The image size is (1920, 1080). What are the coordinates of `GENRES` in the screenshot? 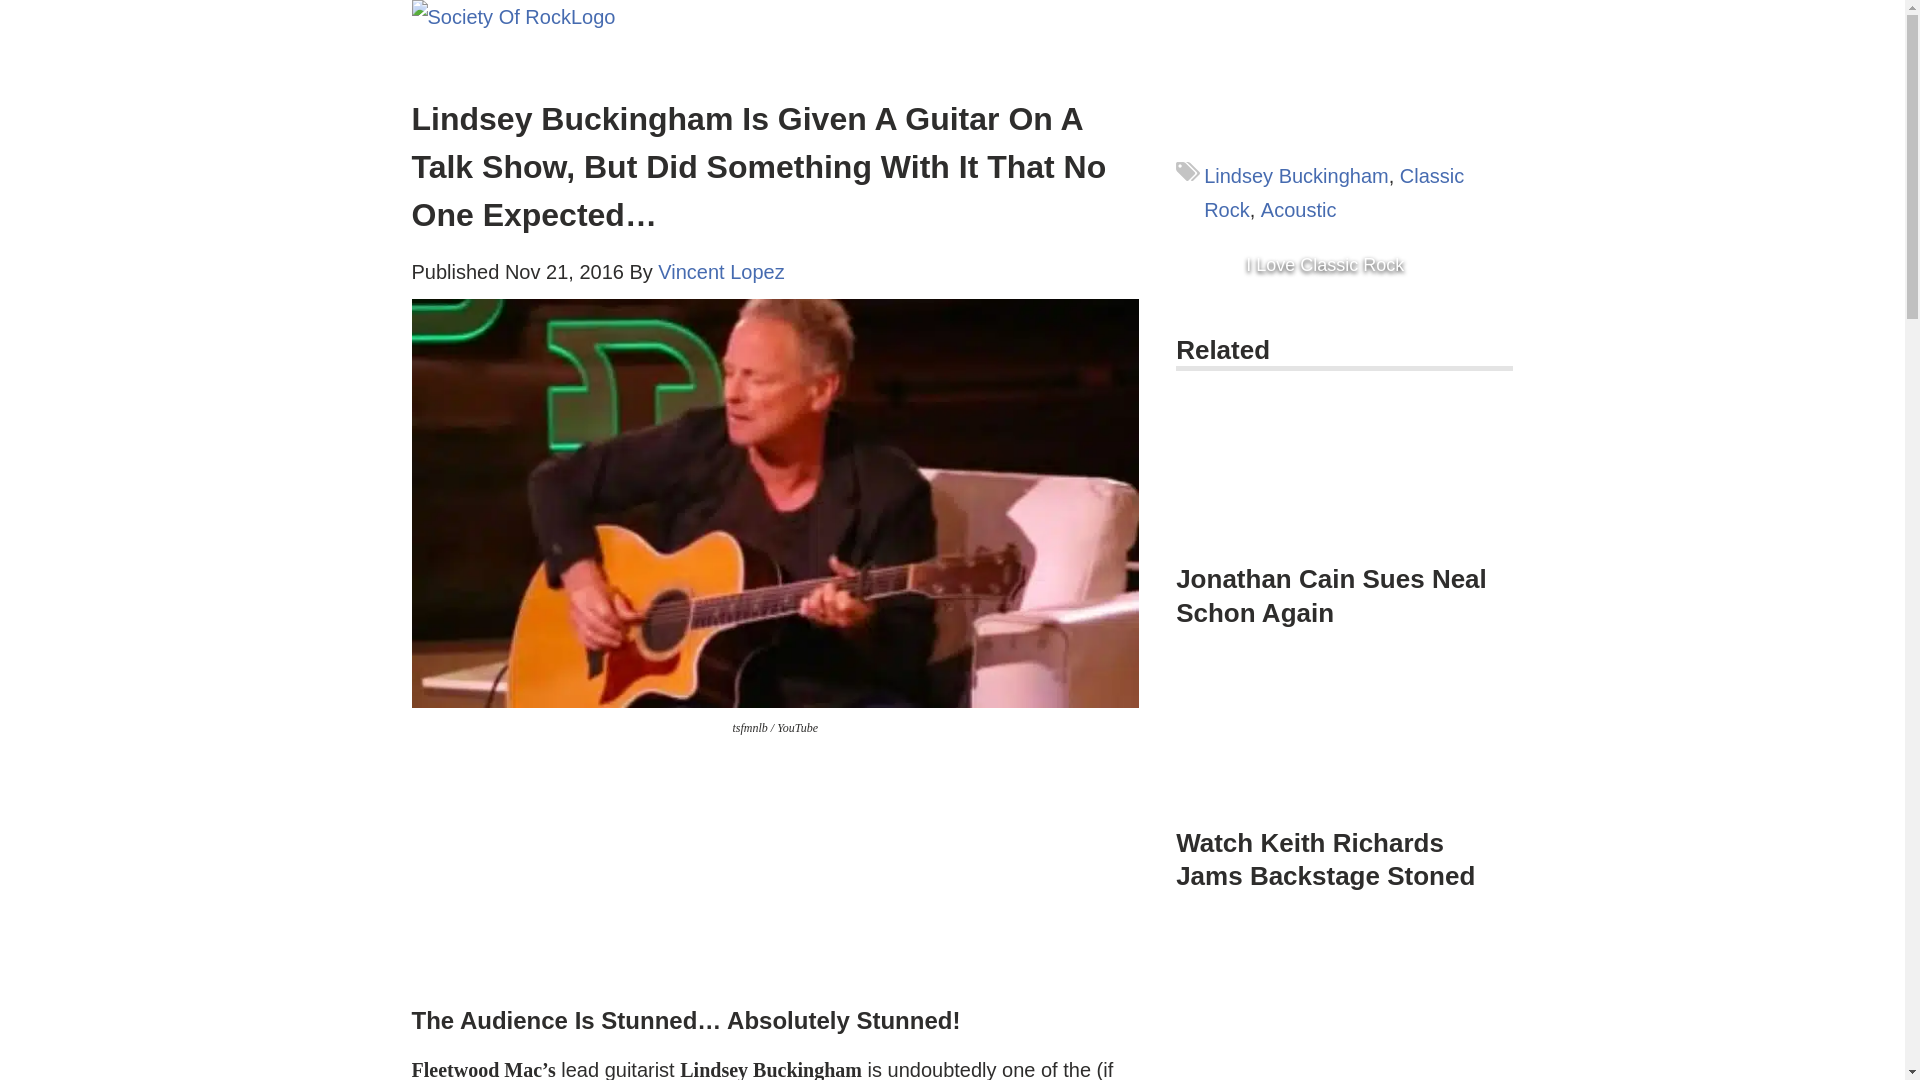 It's located at (836, 20).